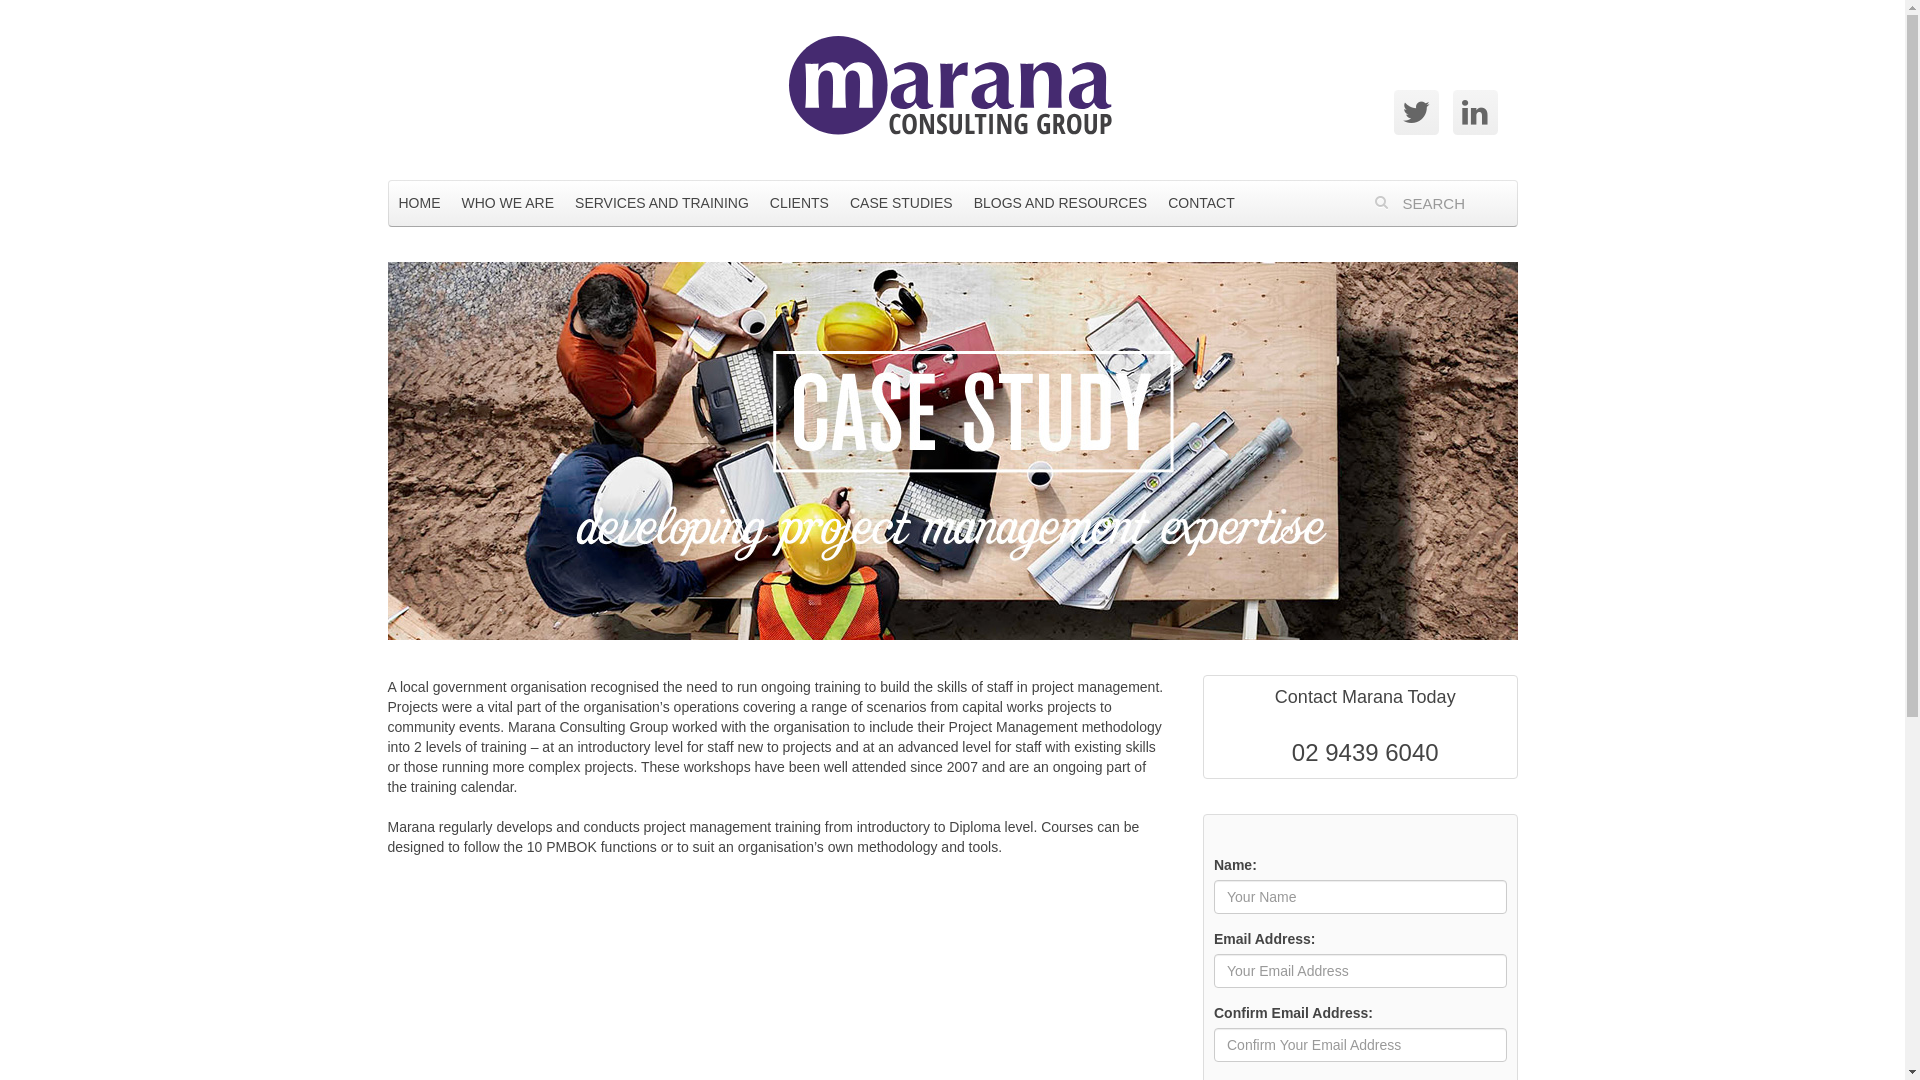 The height and width of the screenshot is (1080, 1920). Describe the element at coordinates (1366, 752) in the screenshot. I see `02 9439 6040` at that location.